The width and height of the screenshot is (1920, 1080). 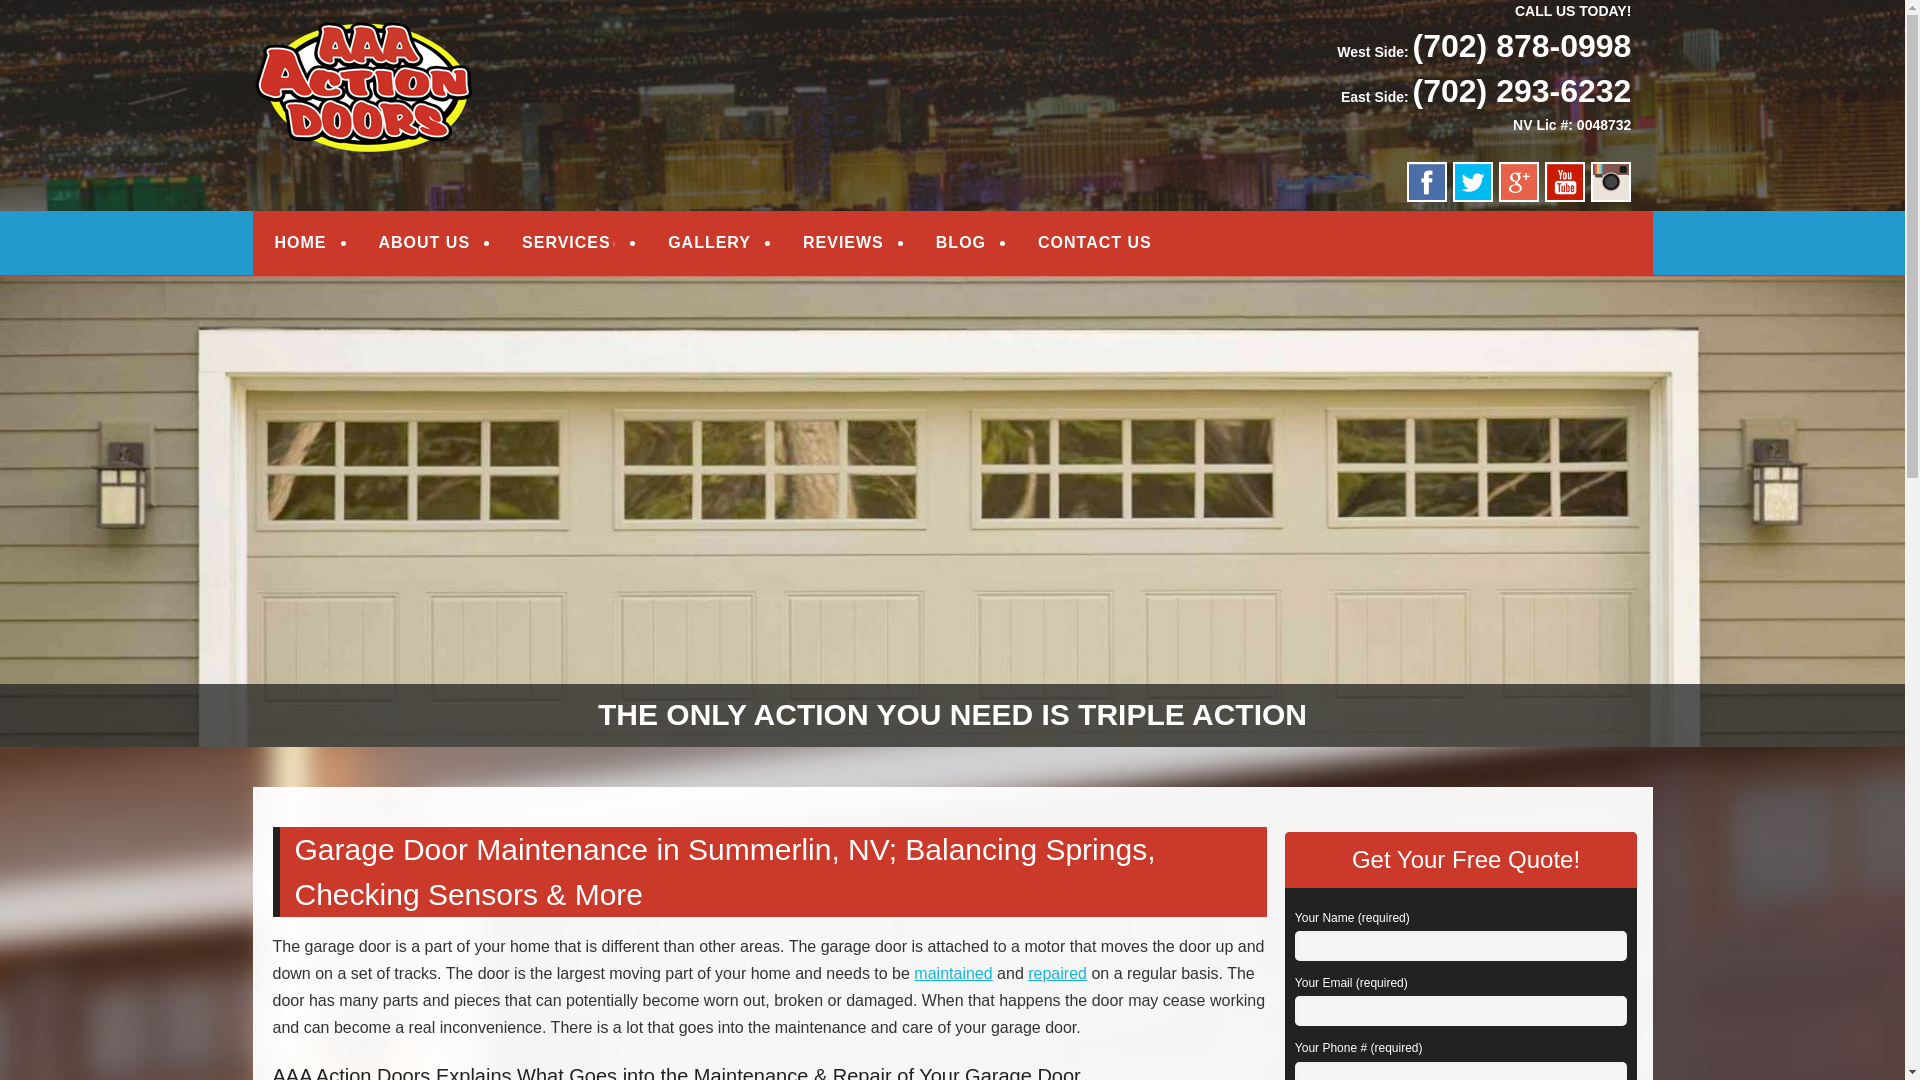 I want to click on SERVICES, so click(x=568, y=242).